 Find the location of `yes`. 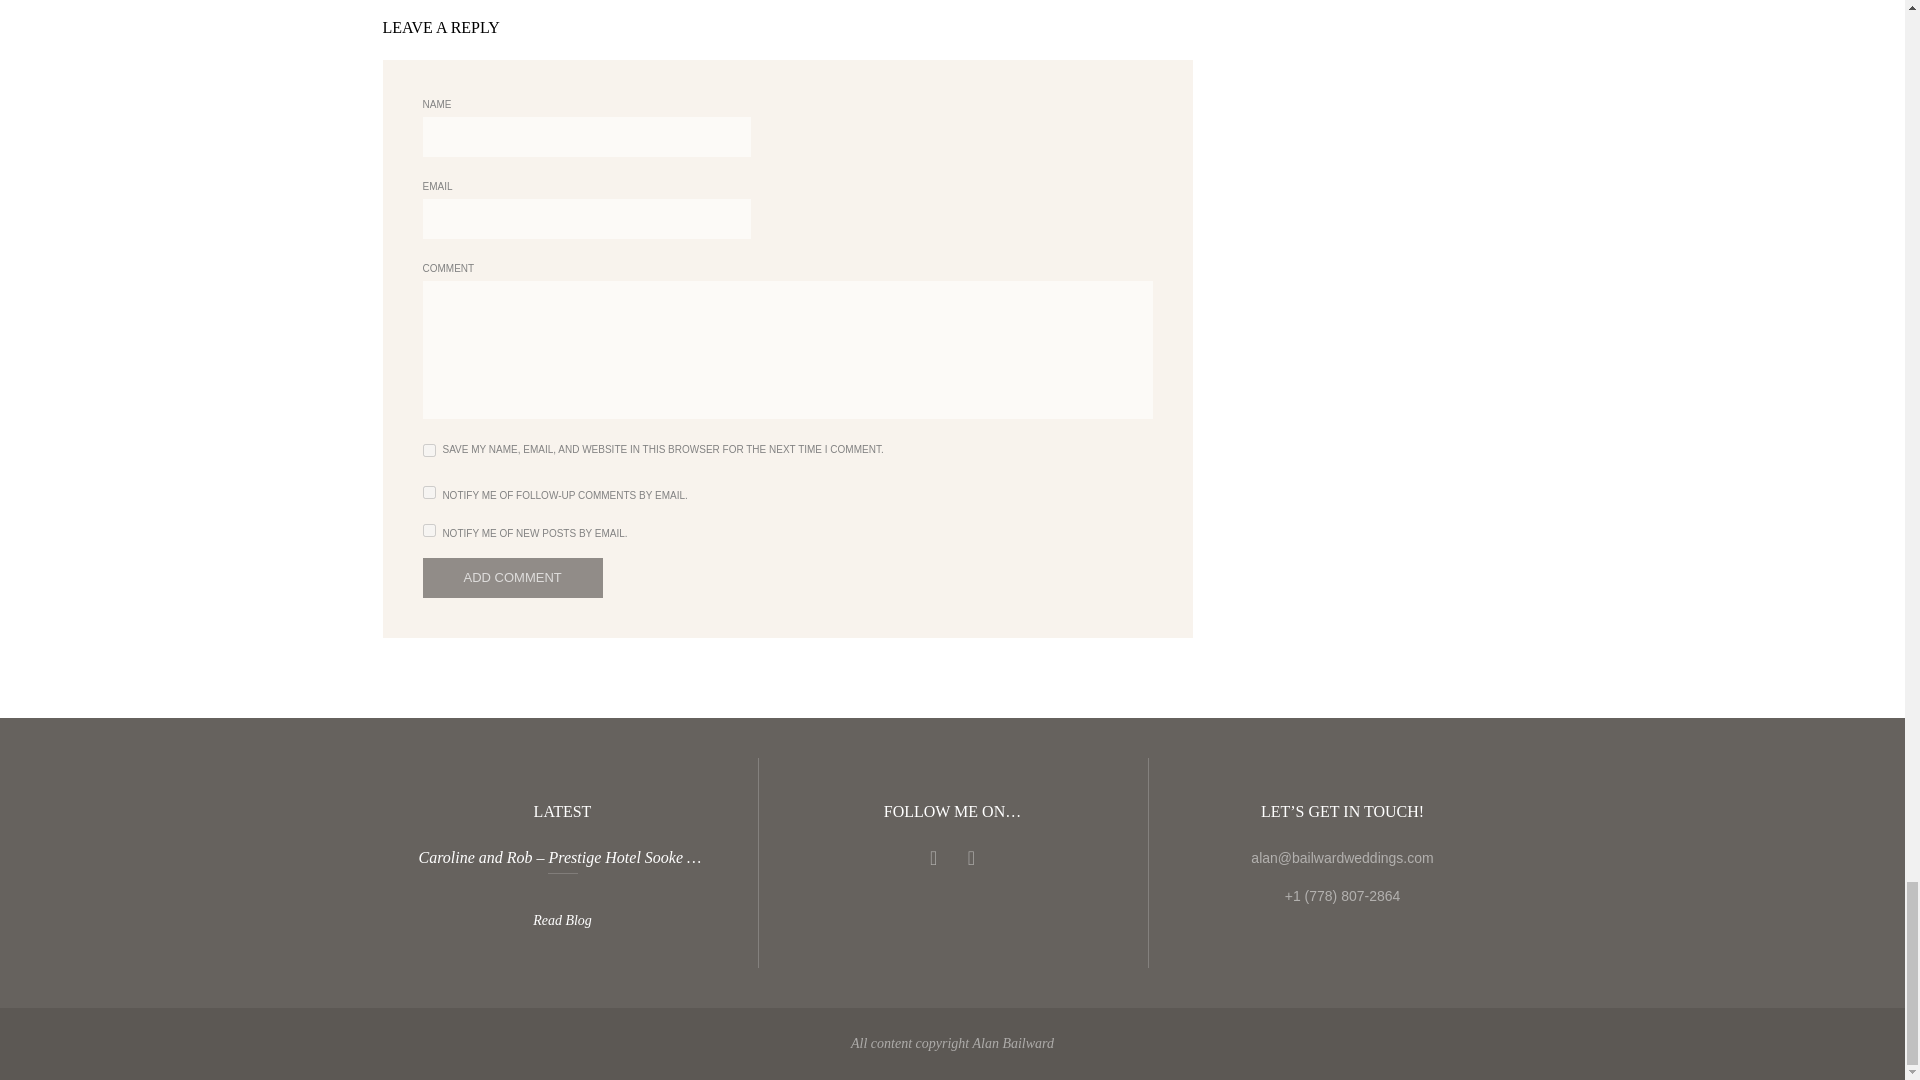

yes is located at coordinates (428, 450).